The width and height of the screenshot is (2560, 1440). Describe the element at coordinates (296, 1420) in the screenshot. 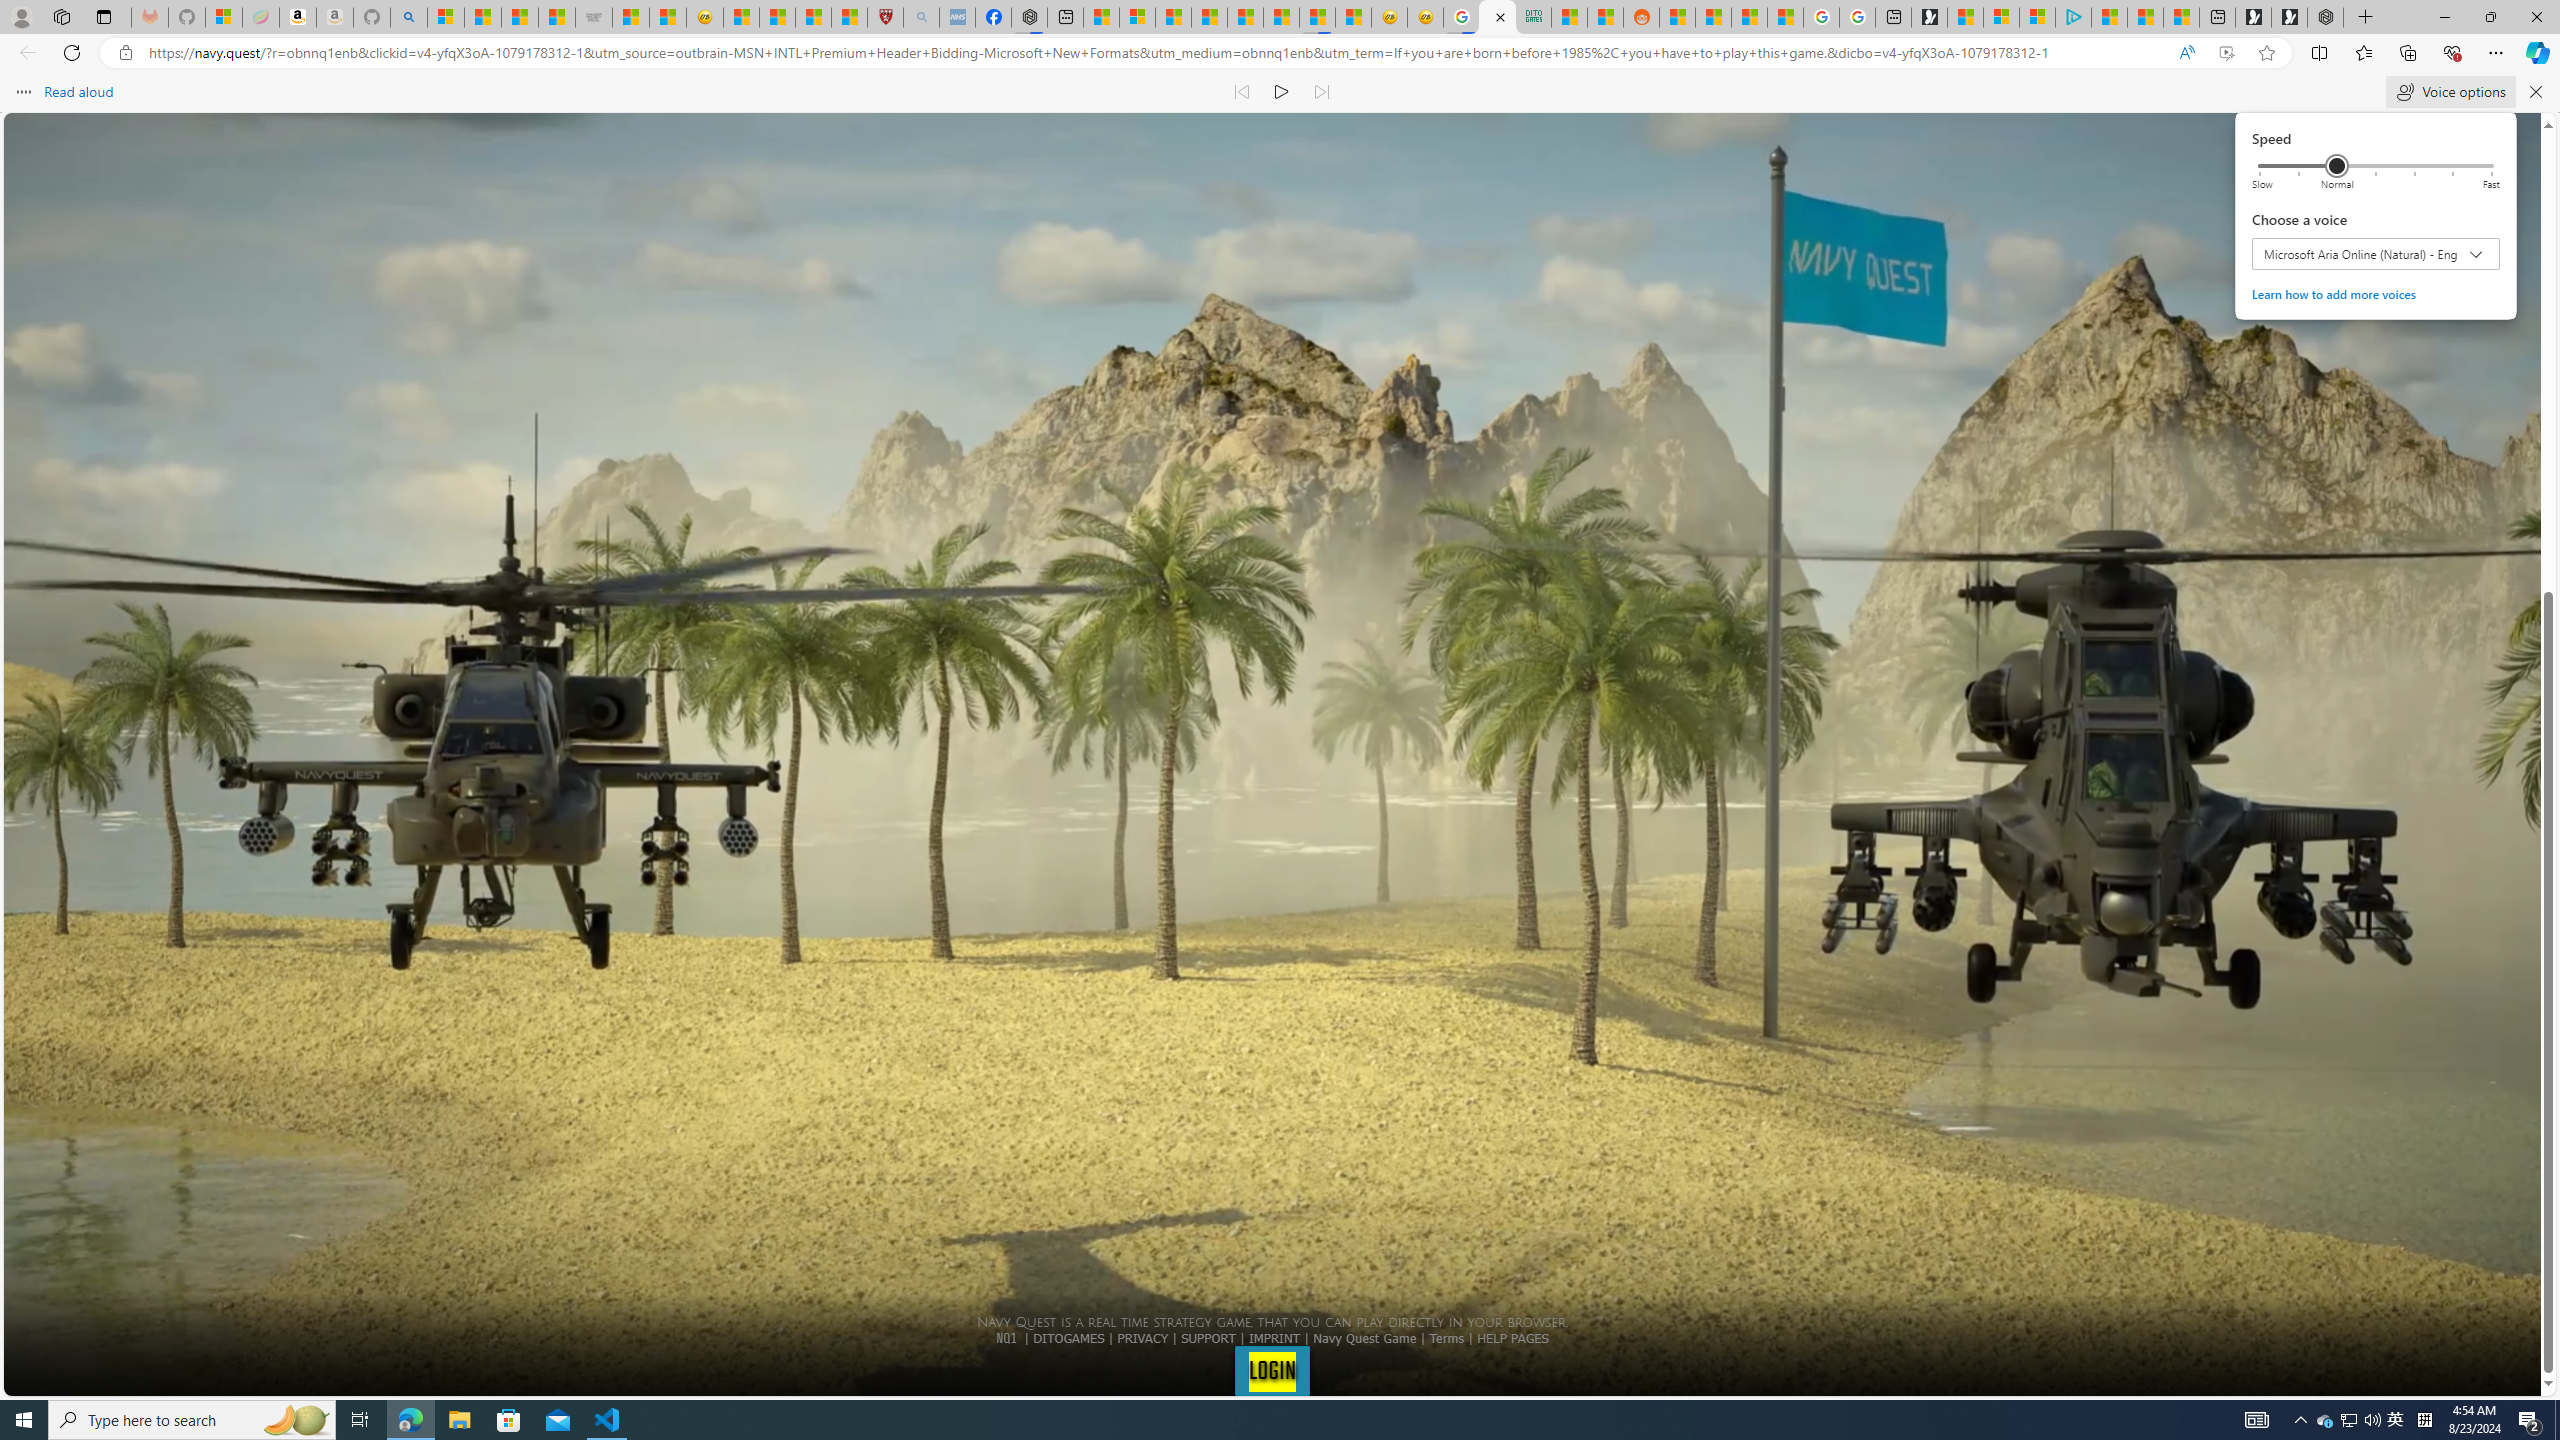

I see `Search highlights icon opens search home window` at that location.